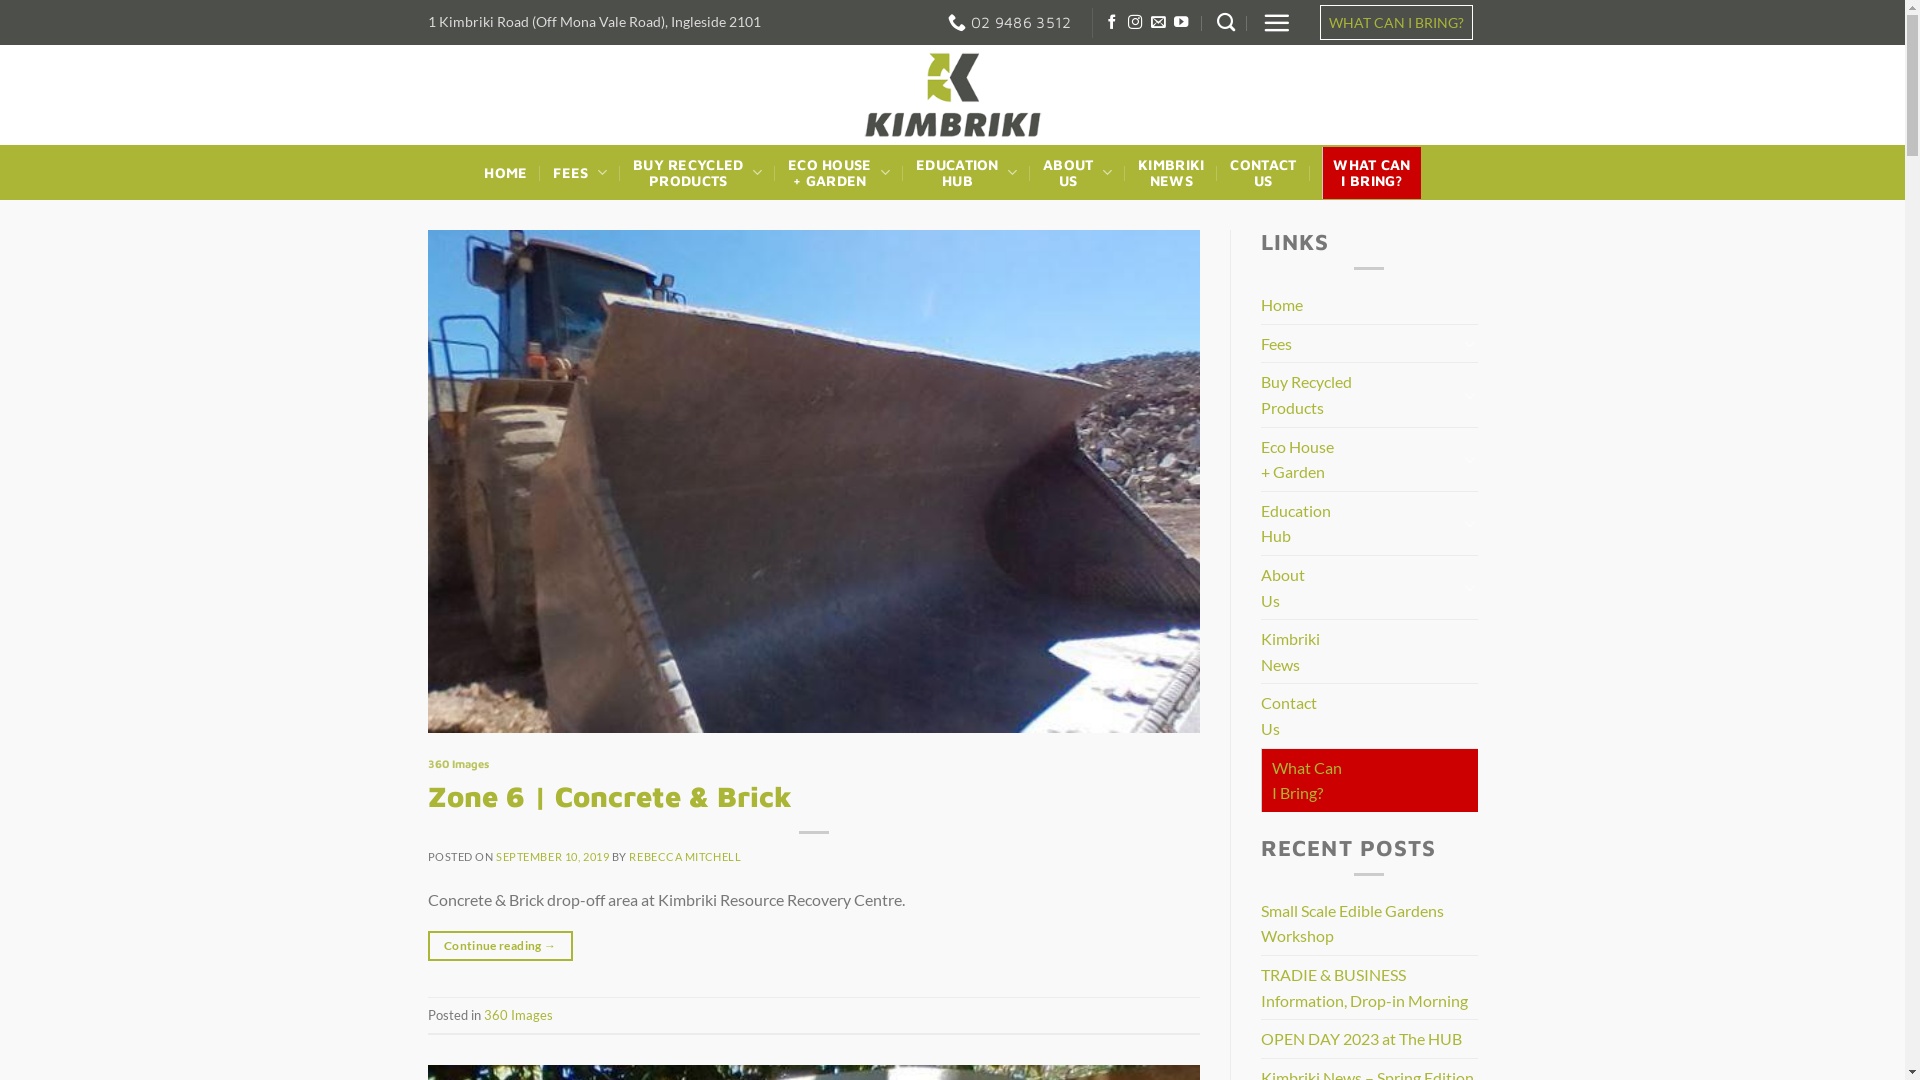  Describe the element at coordinates (1171, 173) in the screenshot. I see `KIMBRIKI
NEWS` at that location.